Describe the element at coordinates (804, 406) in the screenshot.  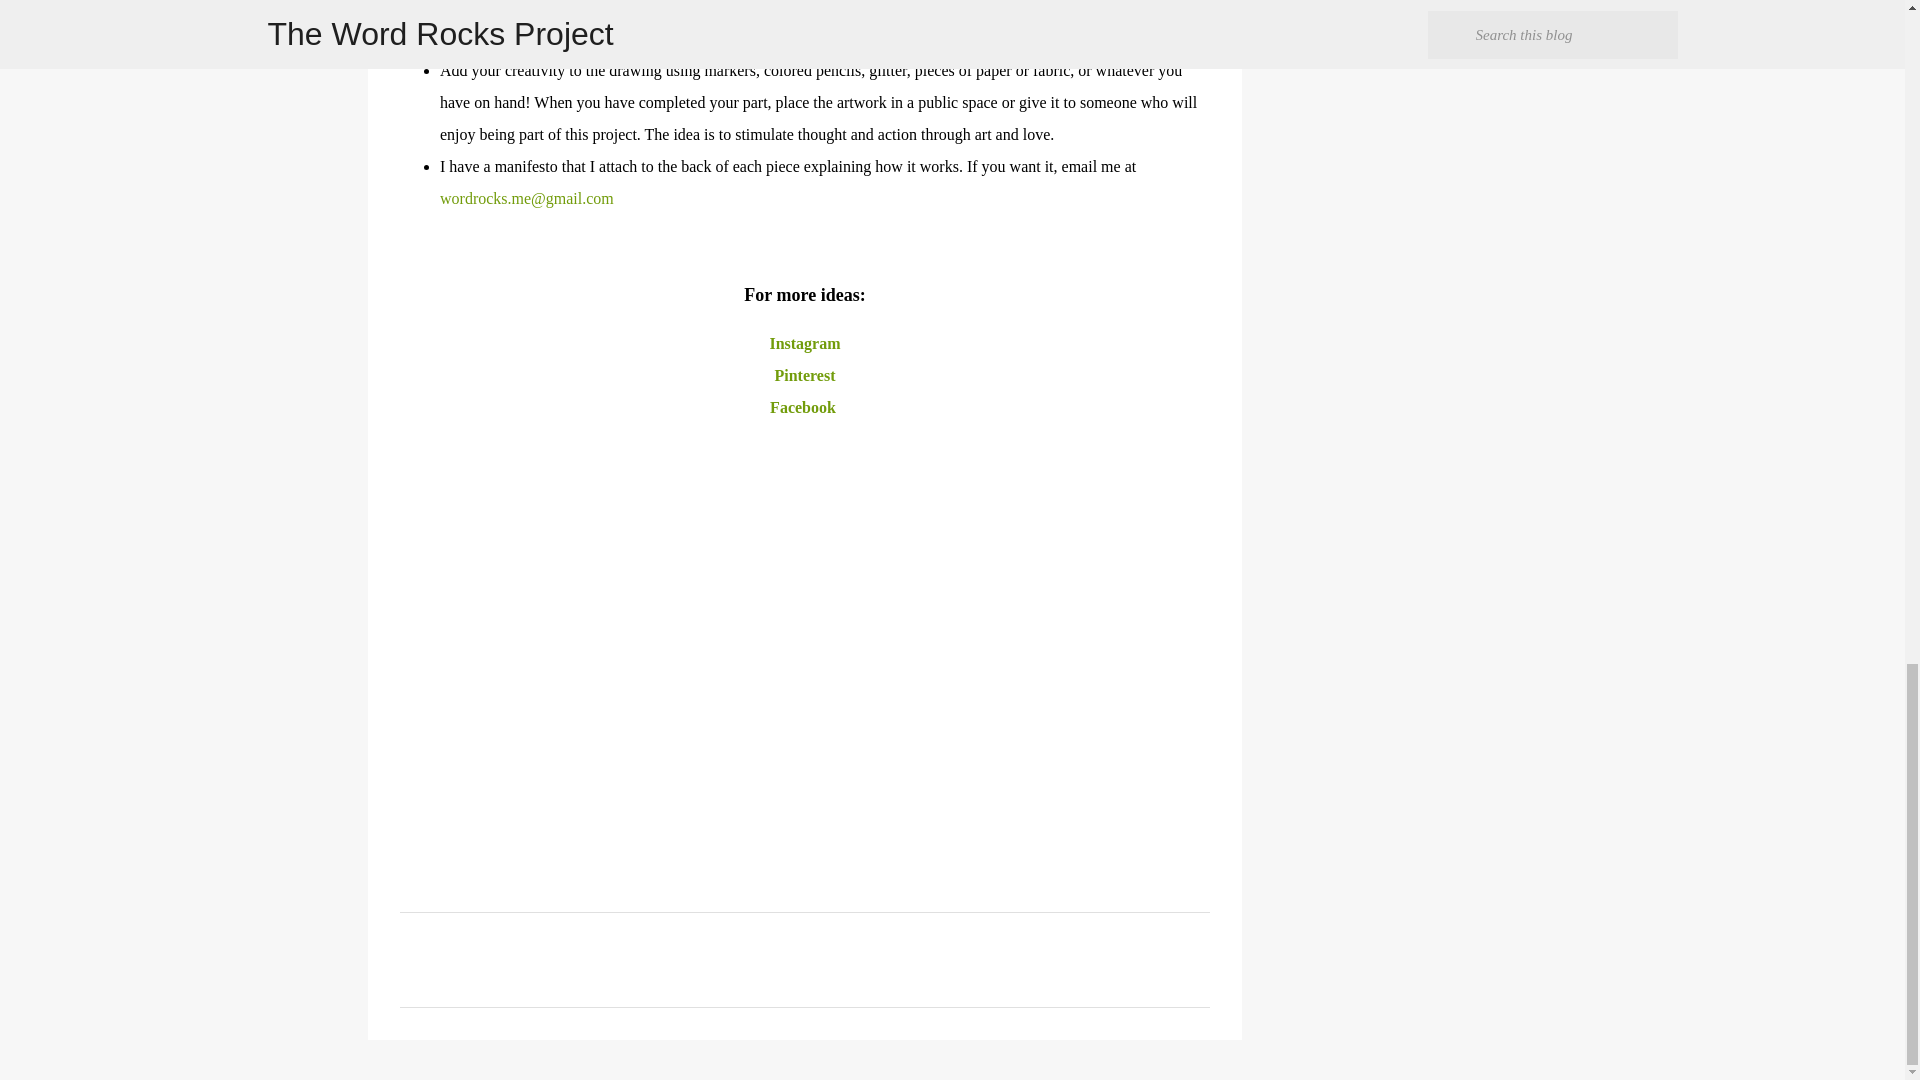
I see `Facebook ` at that location.